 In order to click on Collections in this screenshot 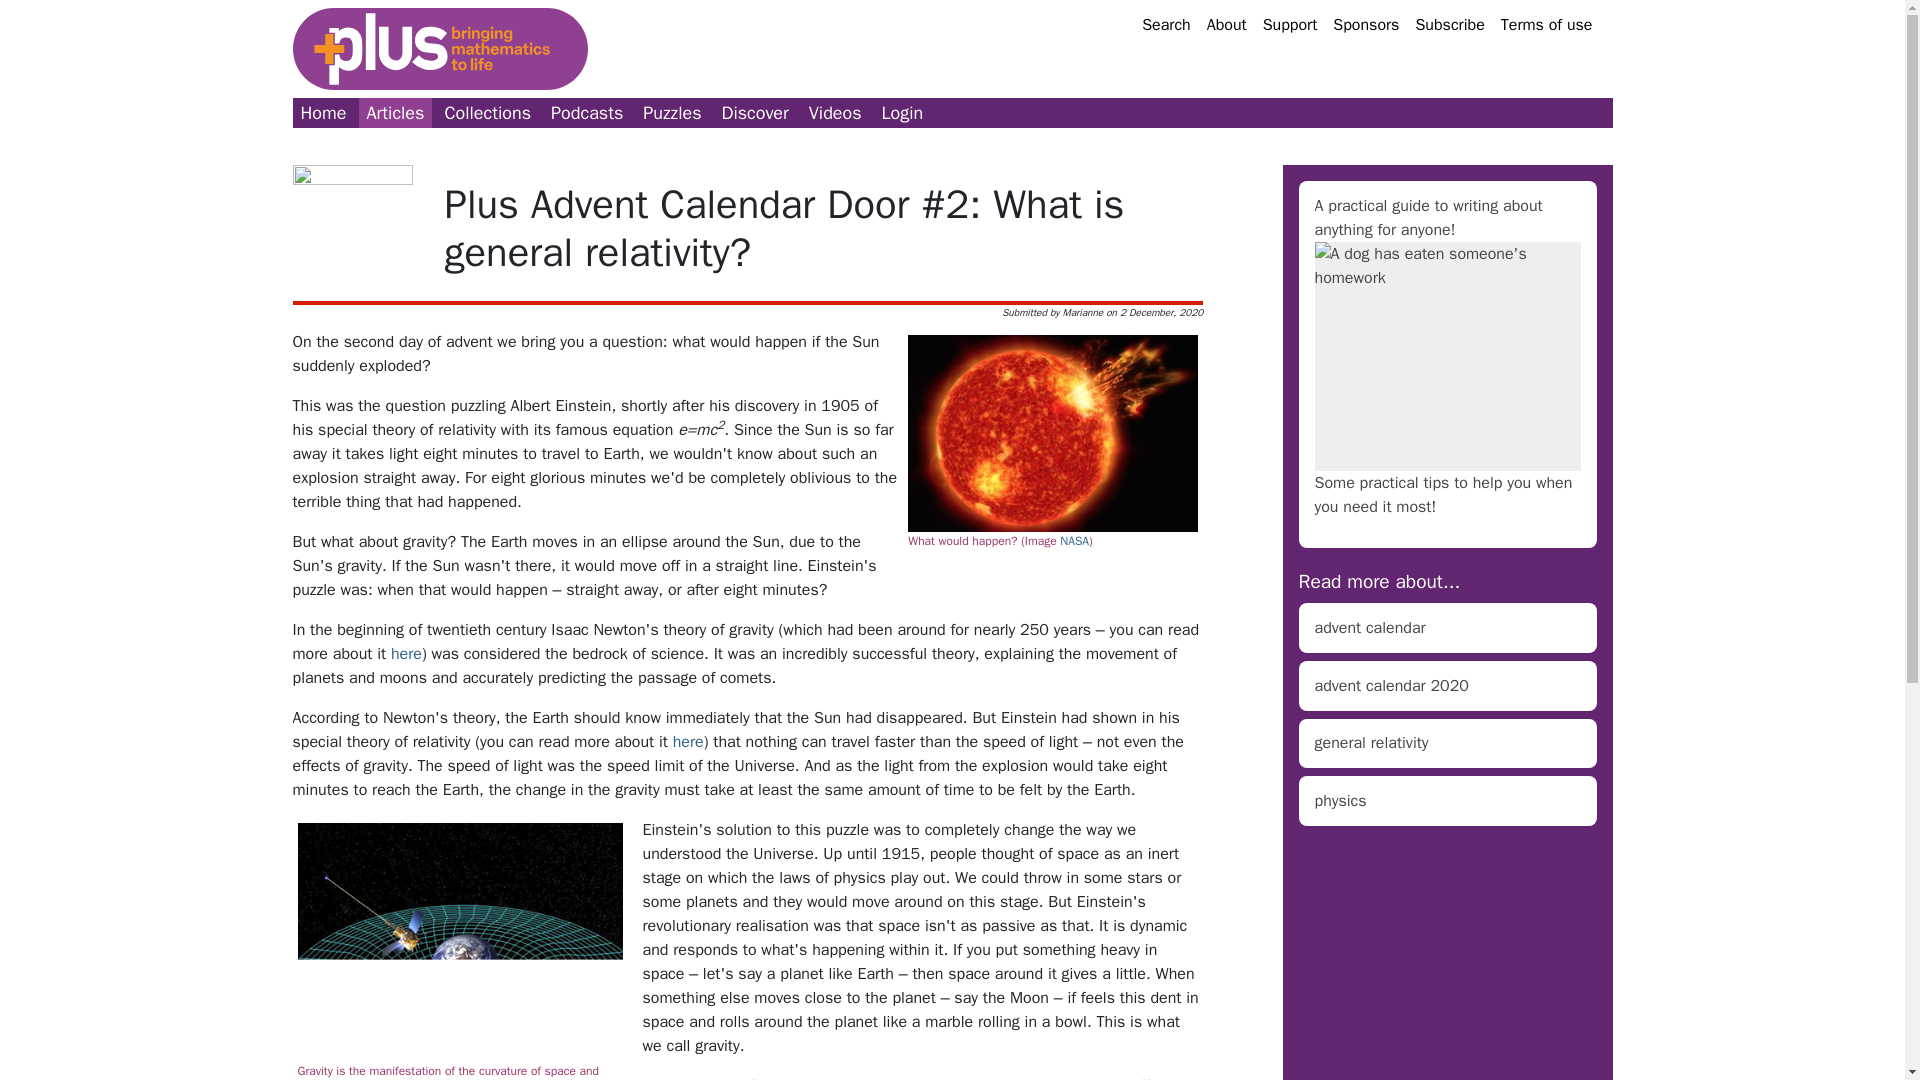, I will do `click(487, 113)`.